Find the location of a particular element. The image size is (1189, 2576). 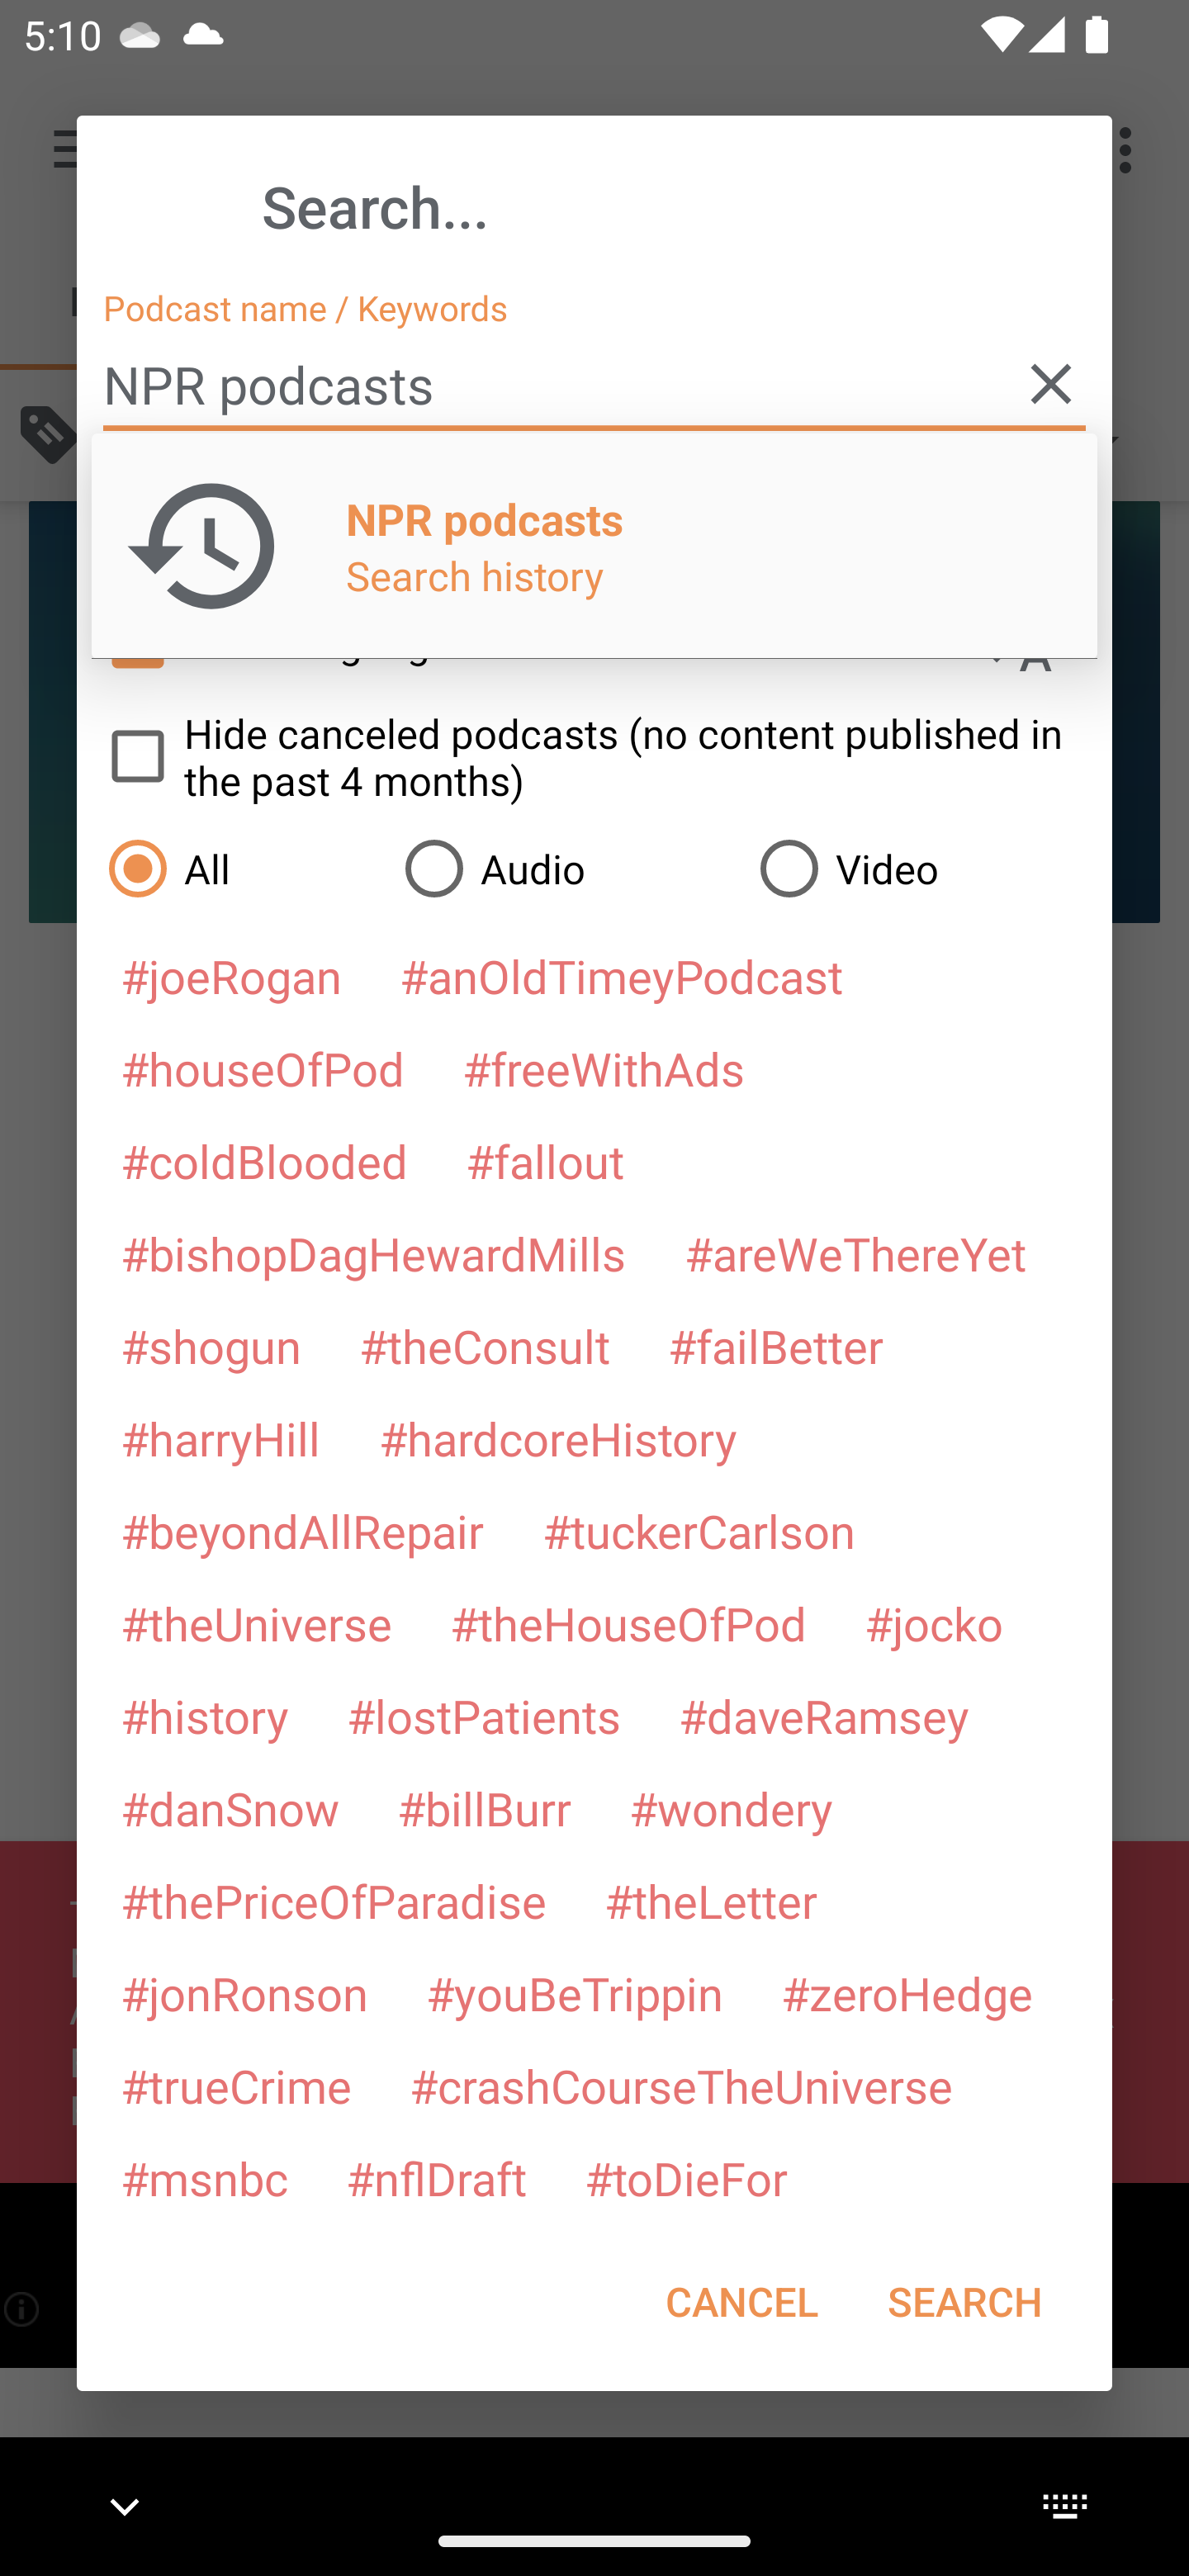

#billBurr is located at coordinates (484, 1808).